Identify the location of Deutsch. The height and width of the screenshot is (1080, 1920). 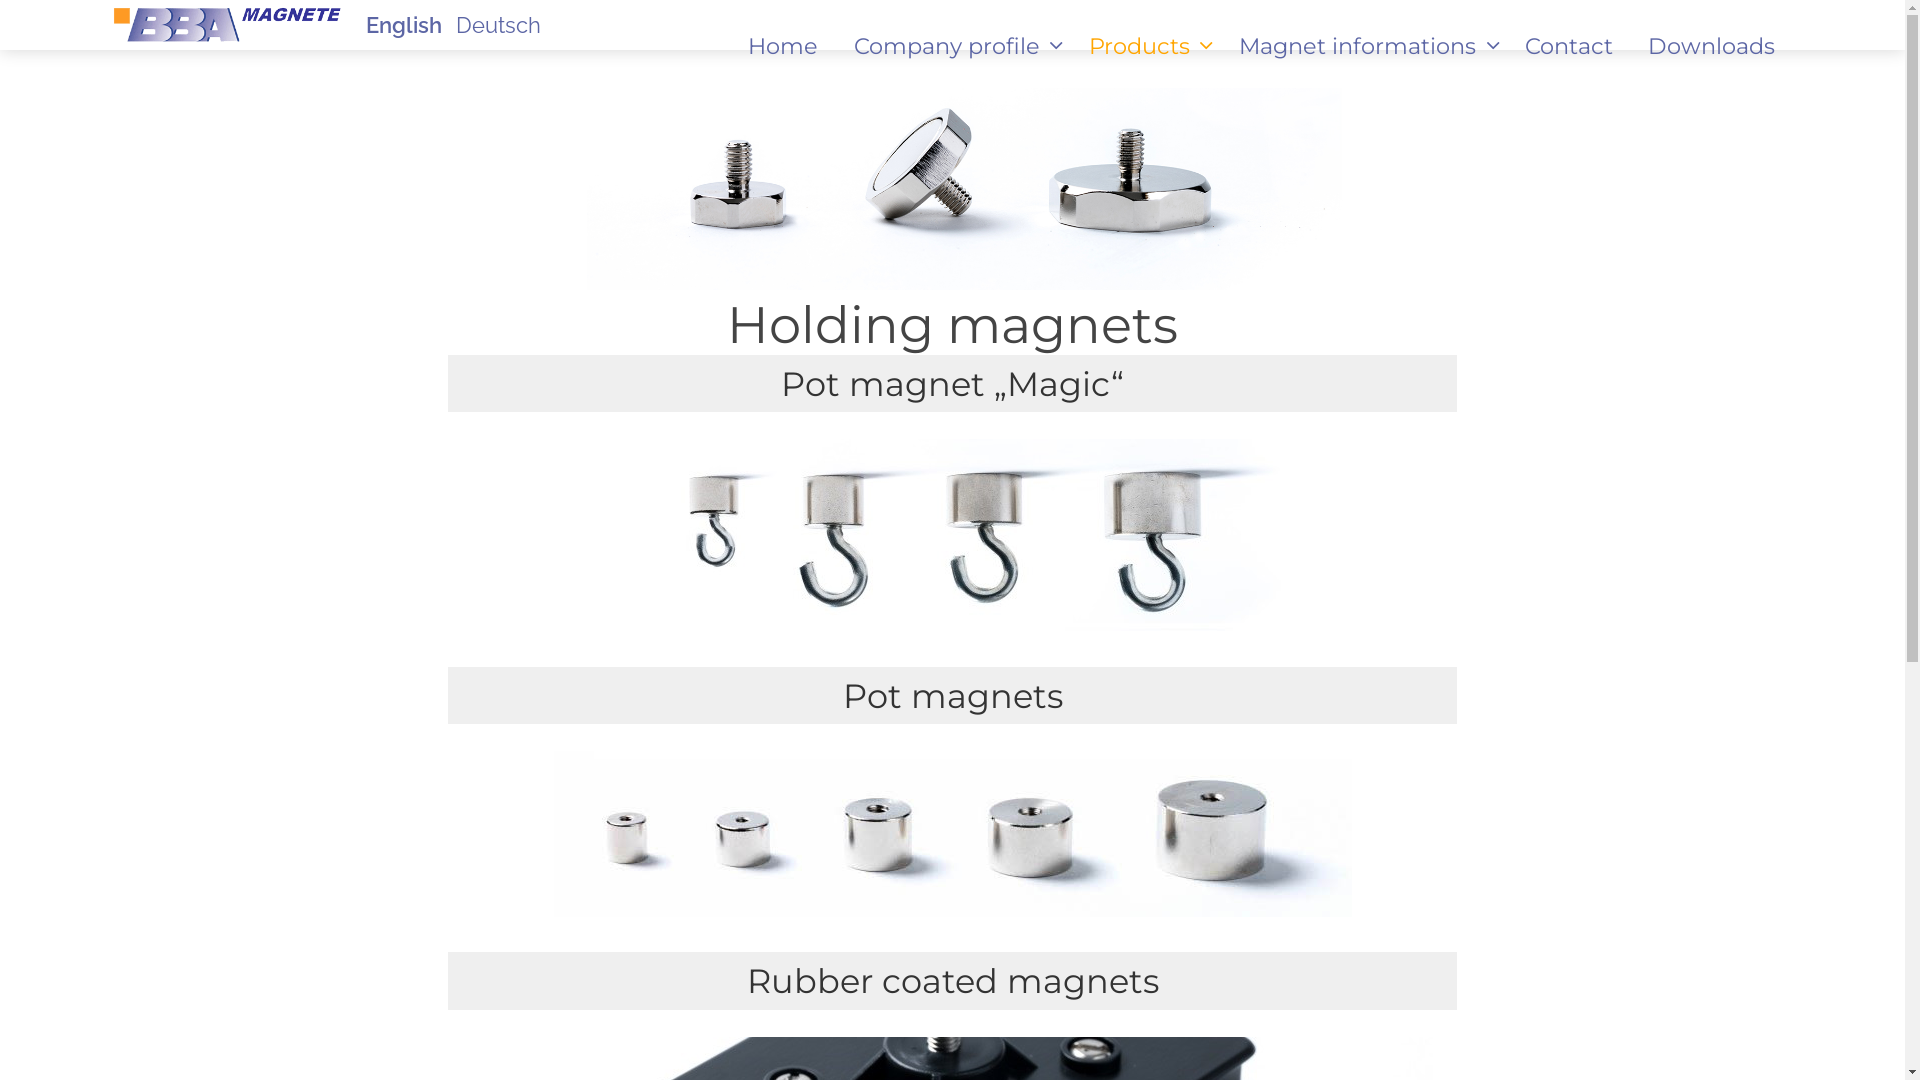
(498, 25).